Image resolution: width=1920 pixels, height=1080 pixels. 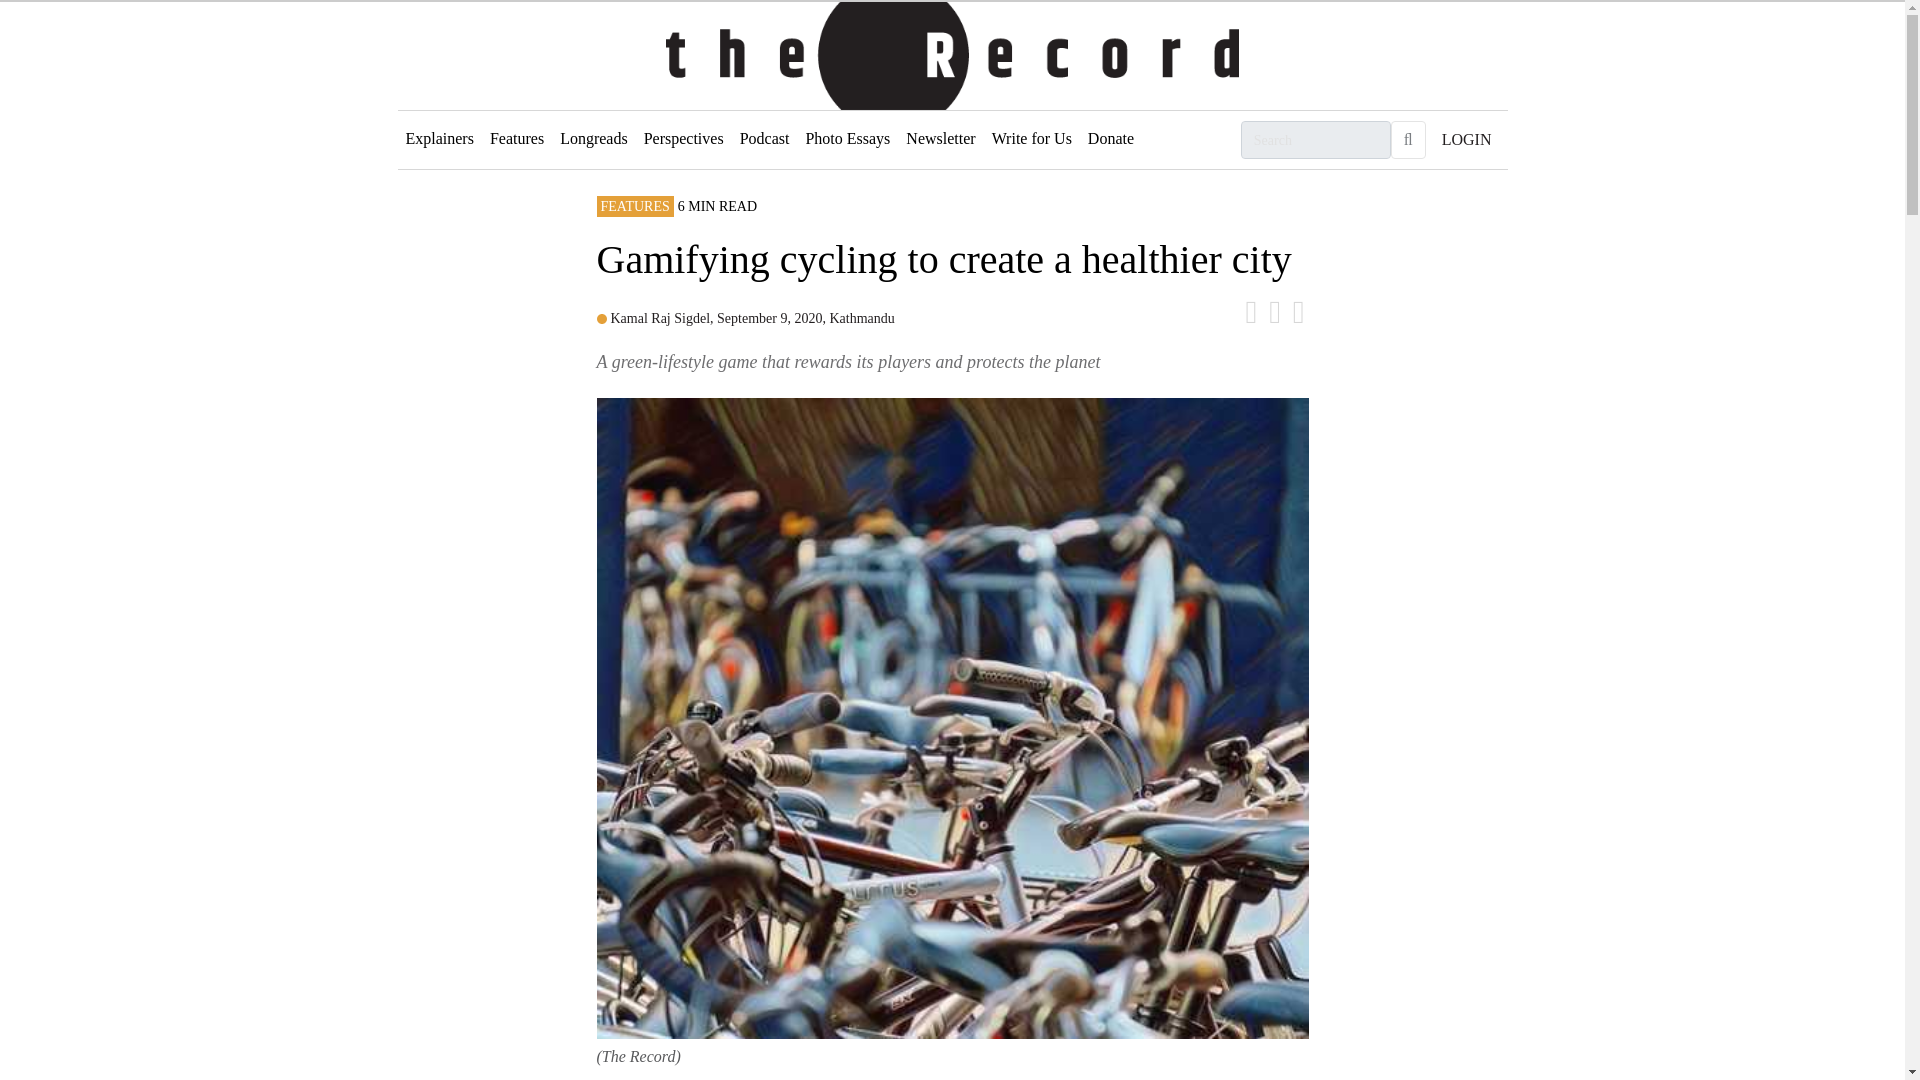 What do you see at coordinates (1110, 139) in the screenshot?
I see `Donate` at bounding box center [1110, 139].